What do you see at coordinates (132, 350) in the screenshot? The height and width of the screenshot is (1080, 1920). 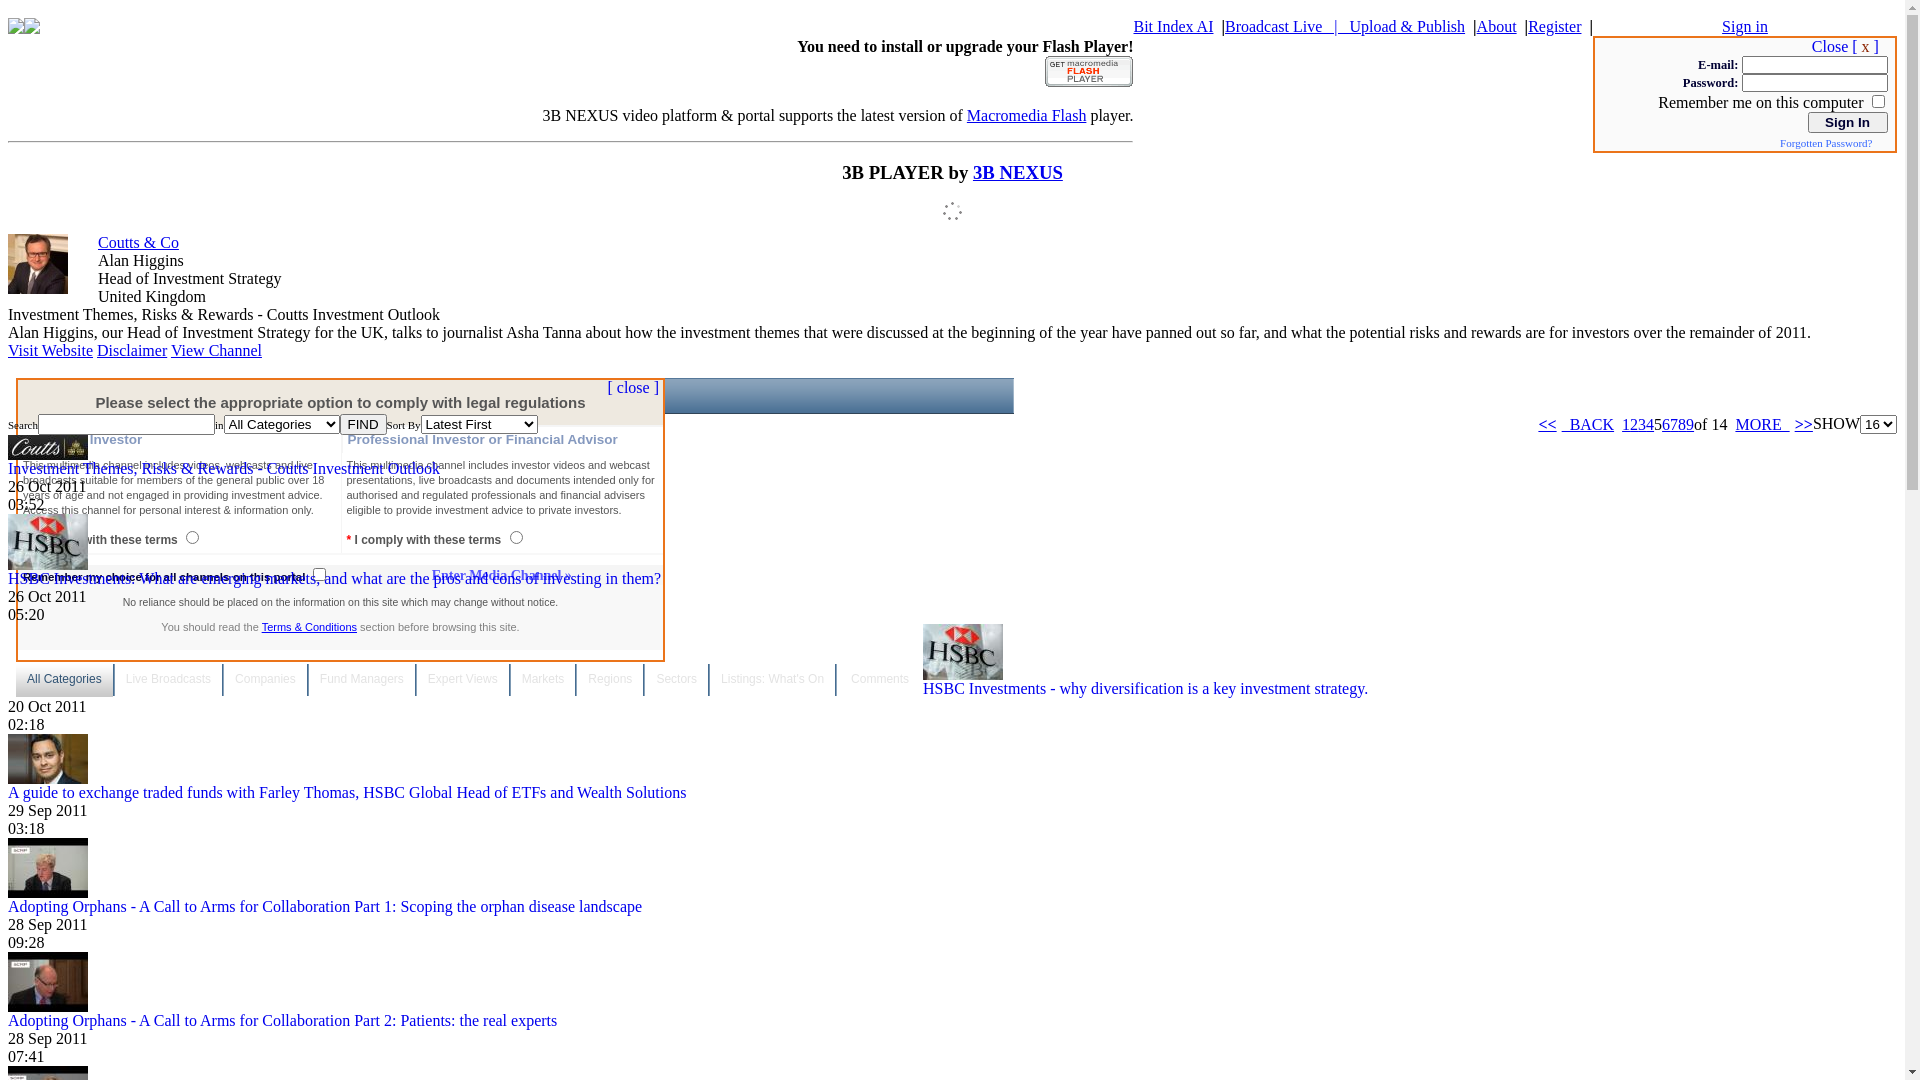 I see `Disclaimer` at bounding box center [132, 350].